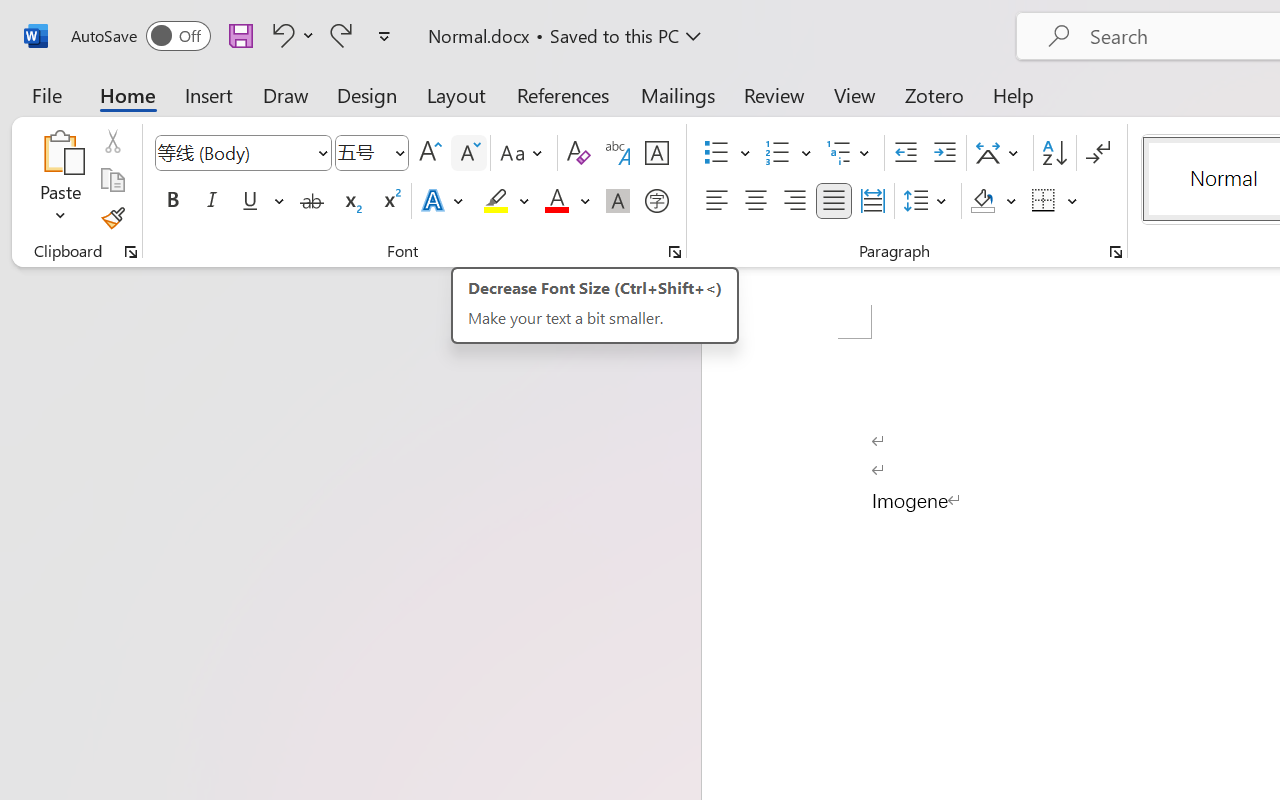 Image resolution: width=1280 pixels, height=800 pixels. What do you see at coordinates (675, 252) in the screenshot?
I see `Font...` at bounding box center [675, 252].